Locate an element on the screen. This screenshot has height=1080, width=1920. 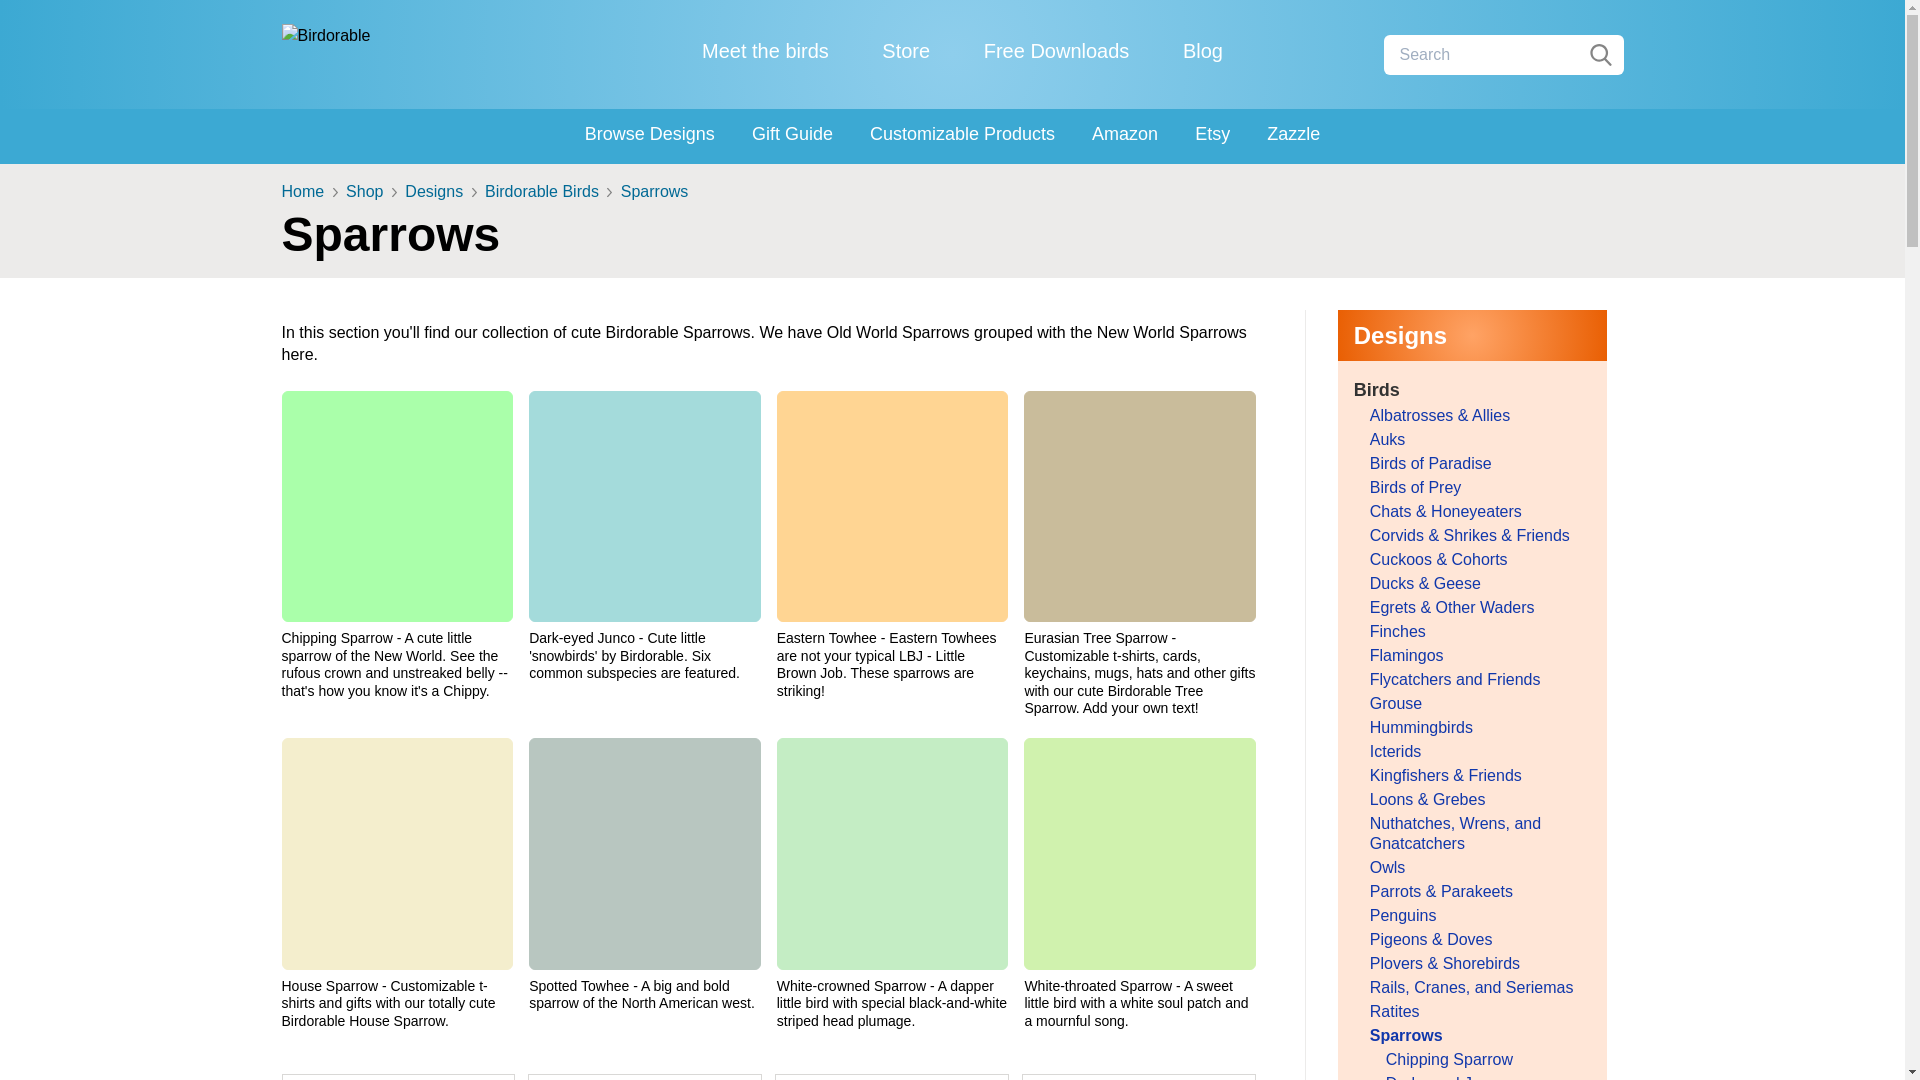
Blog is located at coordinates (1202, 50).